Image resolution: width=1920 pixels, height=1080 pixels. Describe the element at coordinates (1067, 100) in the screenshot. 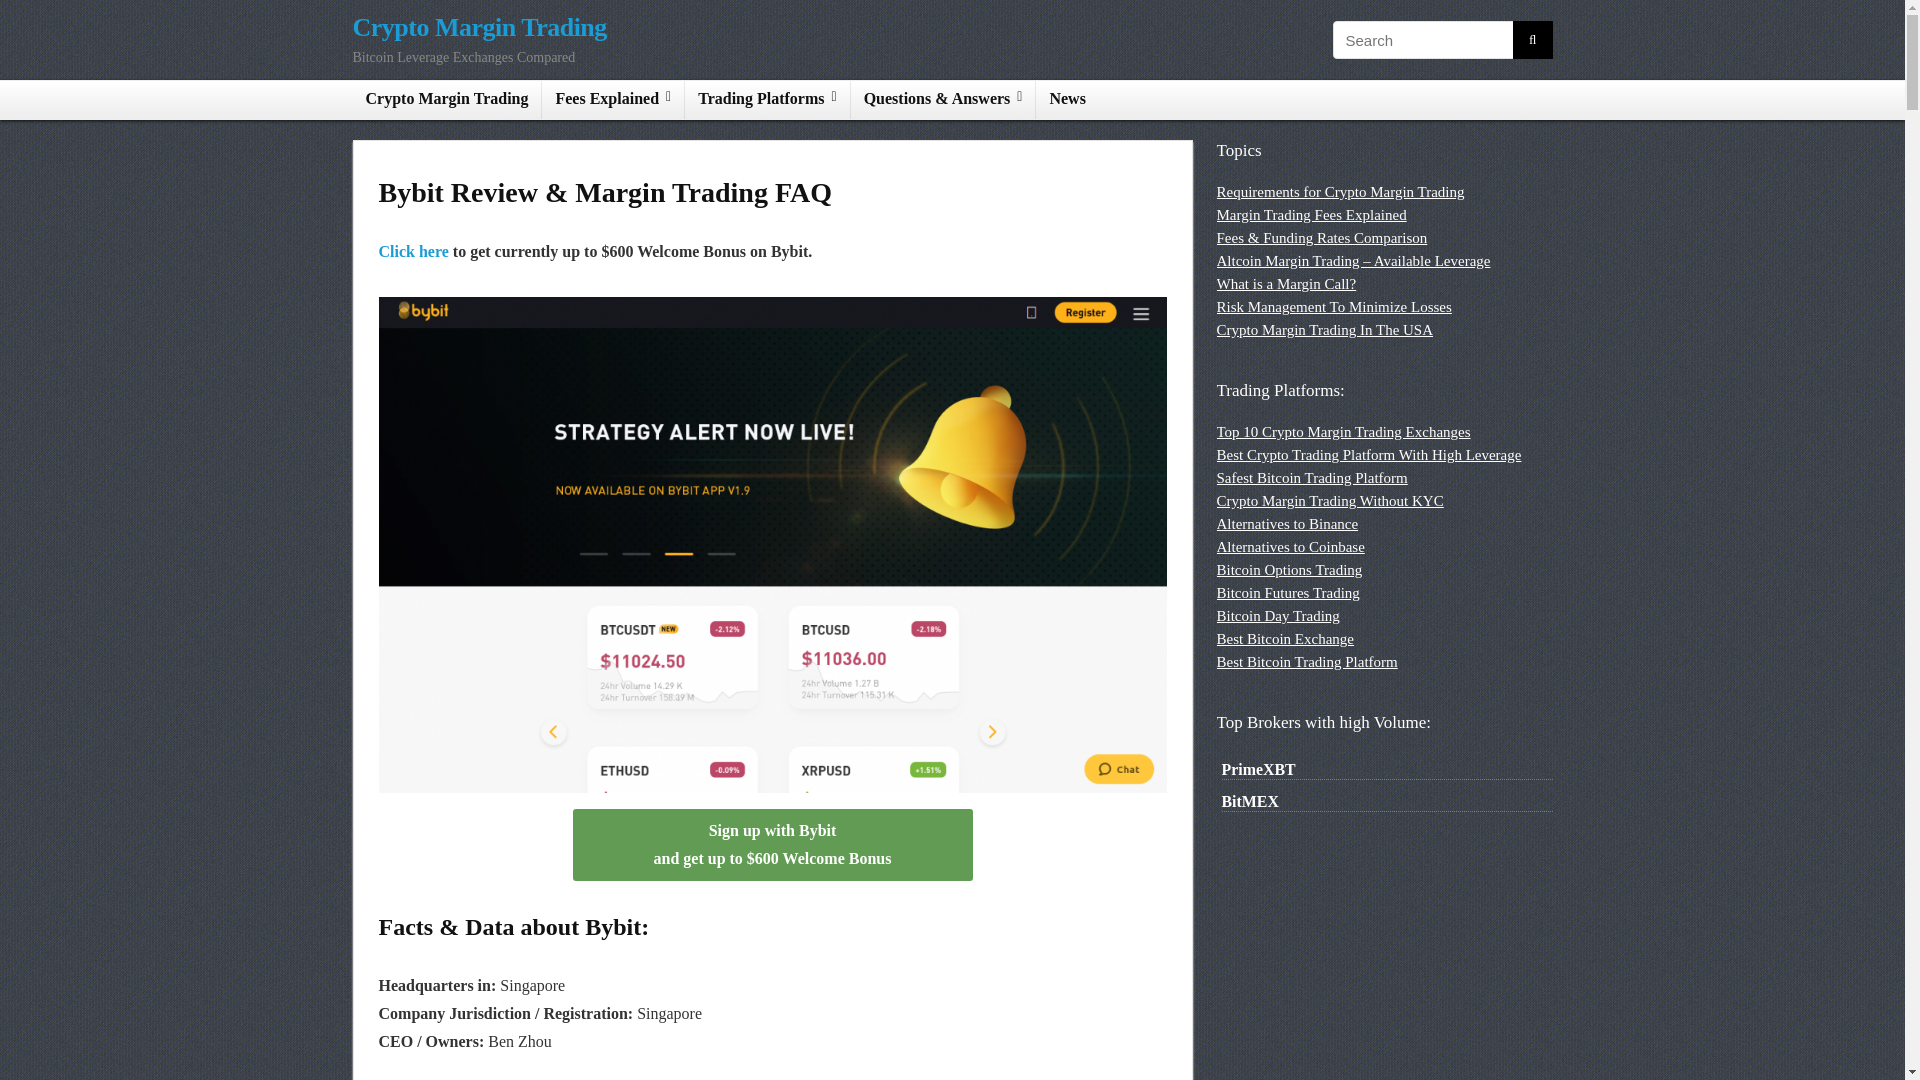

I see `News` at that location.